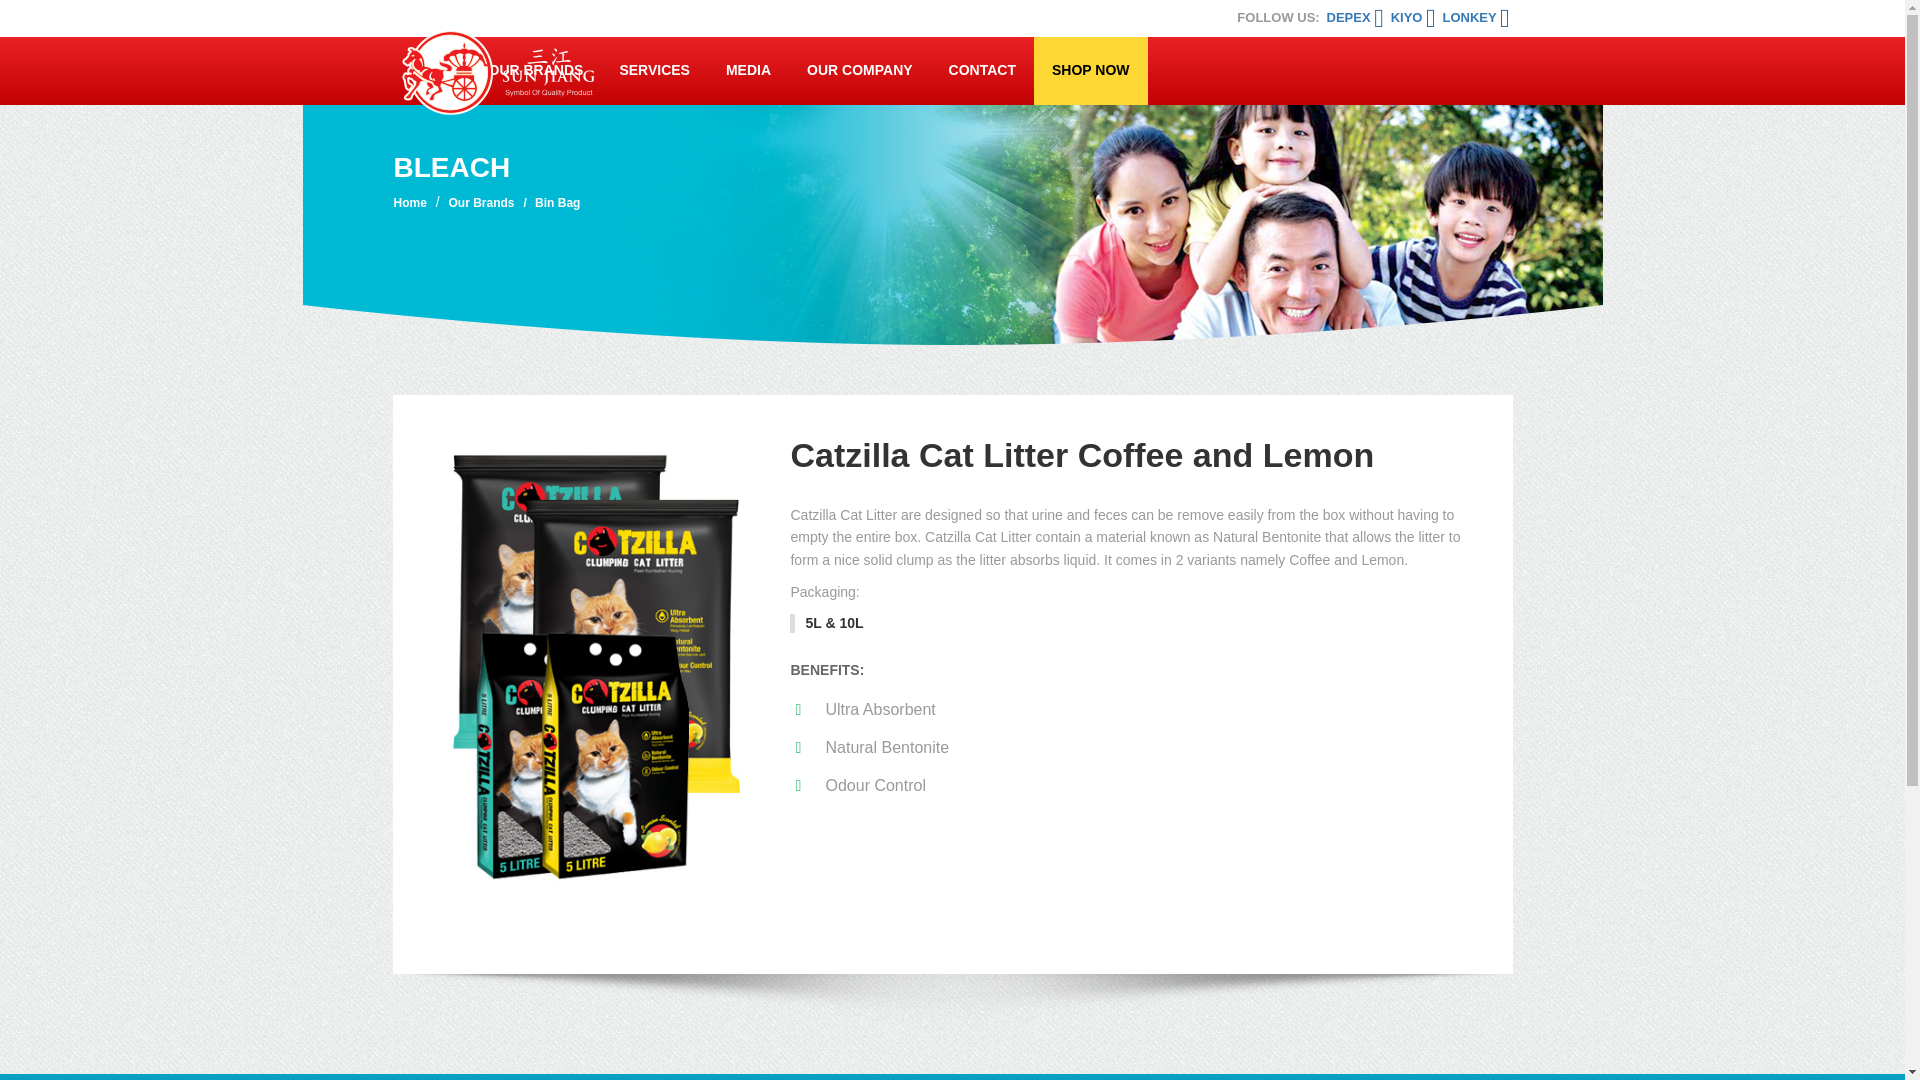 This screenshot has height=1080, width=1920. I want to click on LONKEY, so click(1475, 16).